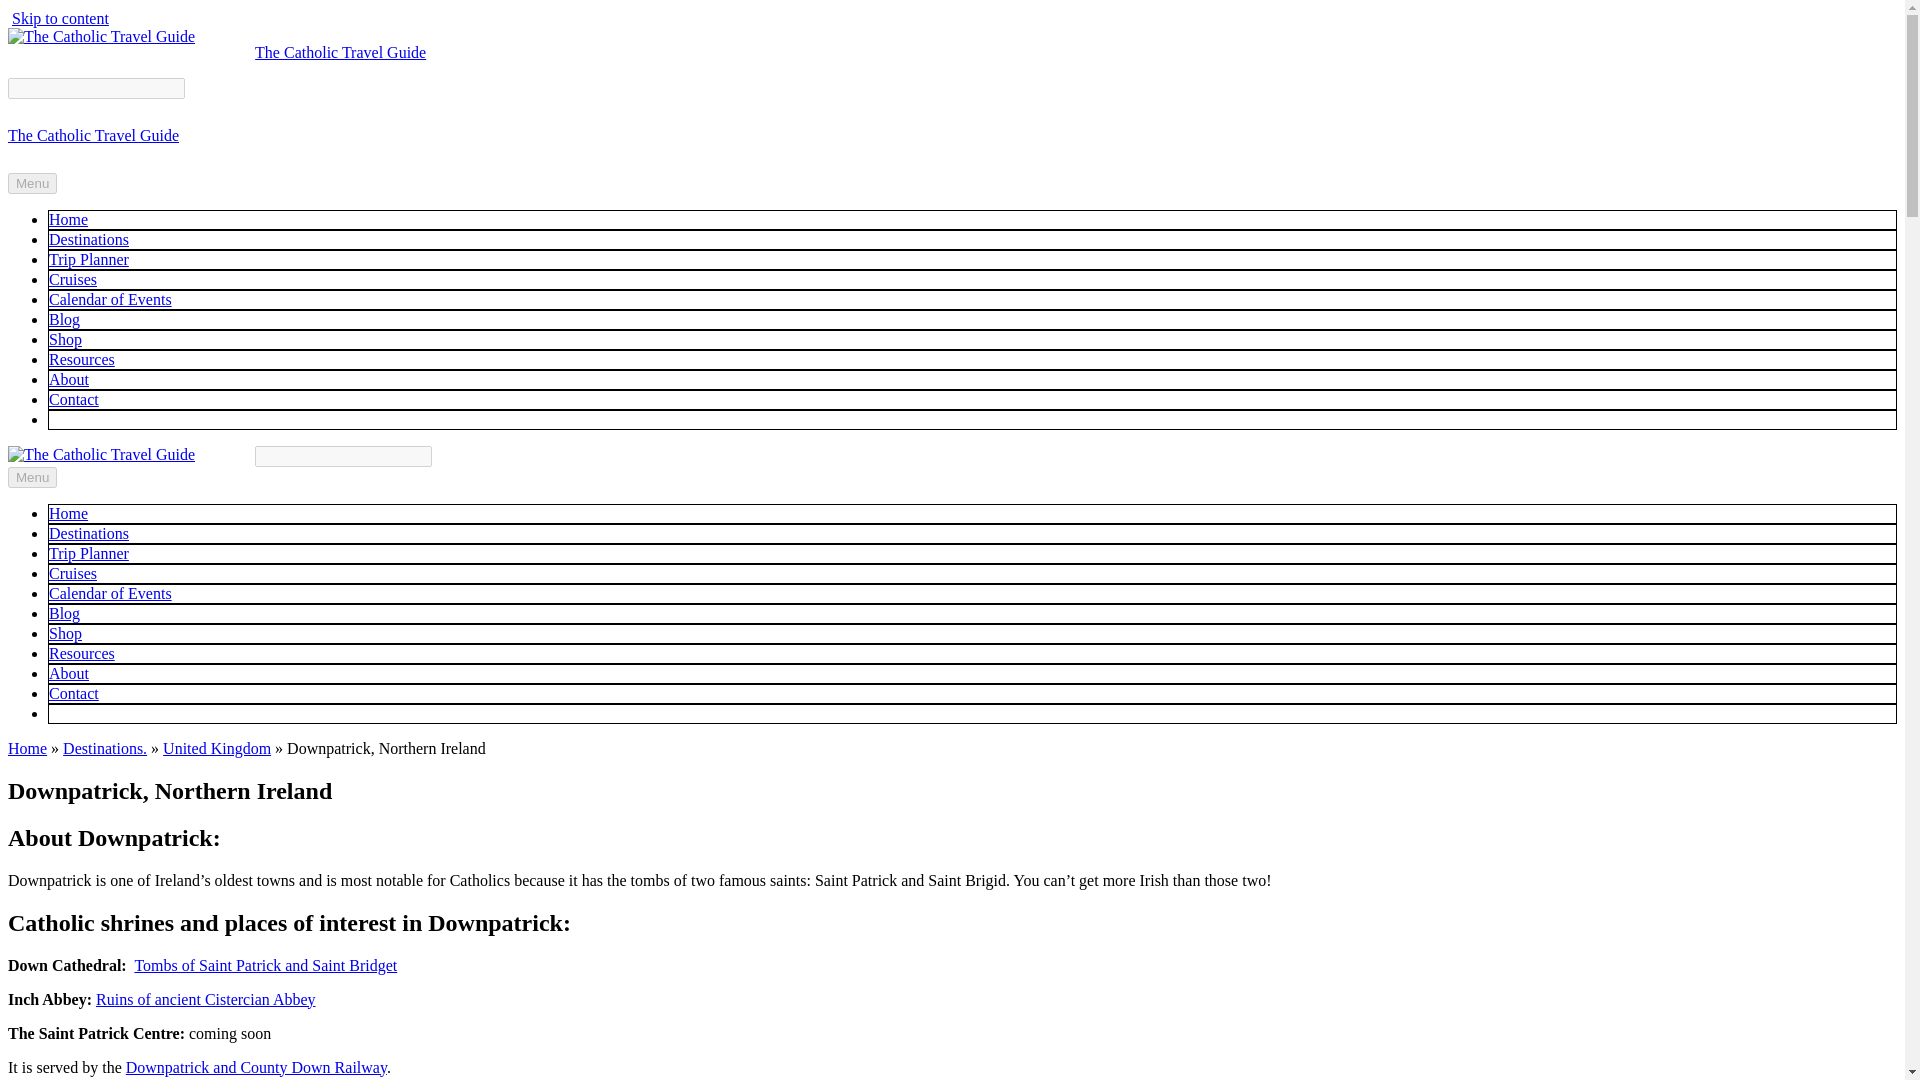 Image resolution: width=1920 pixels, height=1080 pixels. Describe the element at coordinates (64, 320) in the screenshot. I see `Blog` at that location.